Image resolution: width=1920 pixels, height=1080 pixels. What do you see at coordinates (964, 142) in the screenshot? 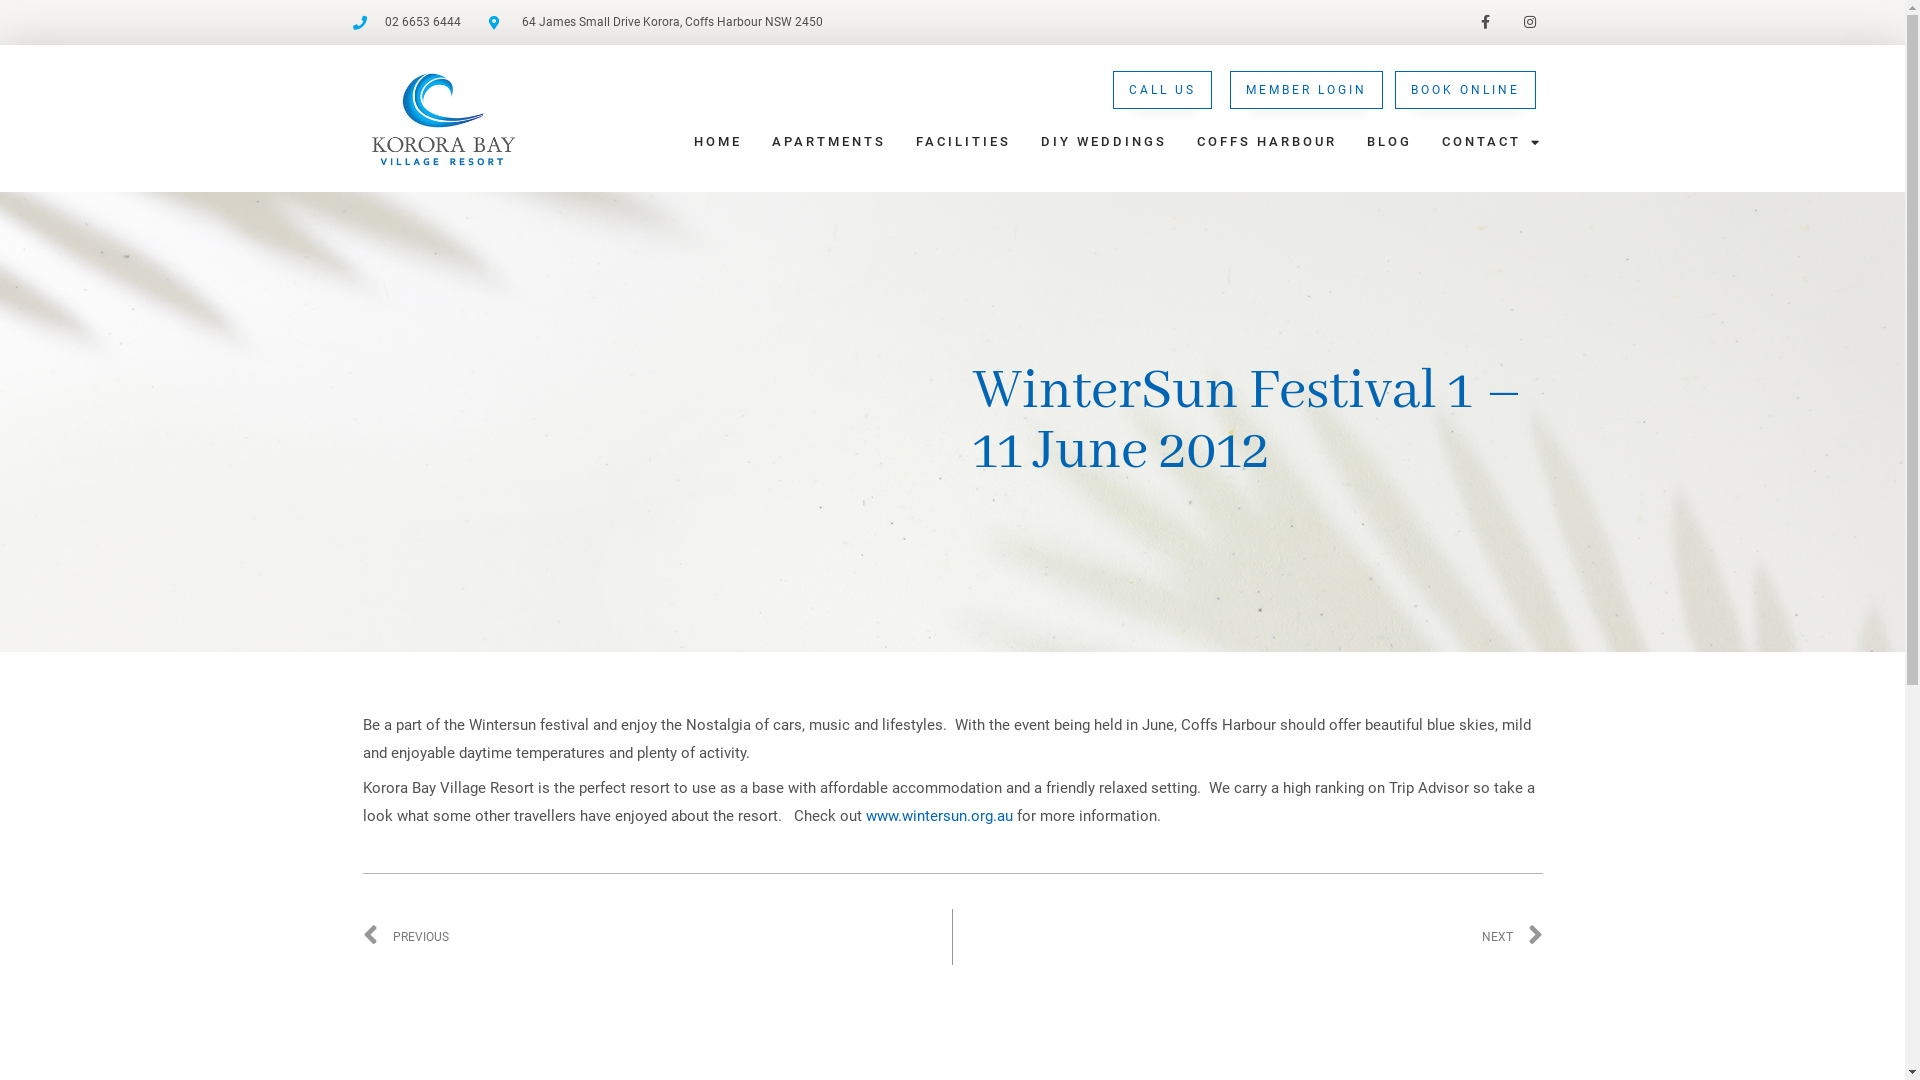
I see `FACILITIES` at bounding box center [964, 142].